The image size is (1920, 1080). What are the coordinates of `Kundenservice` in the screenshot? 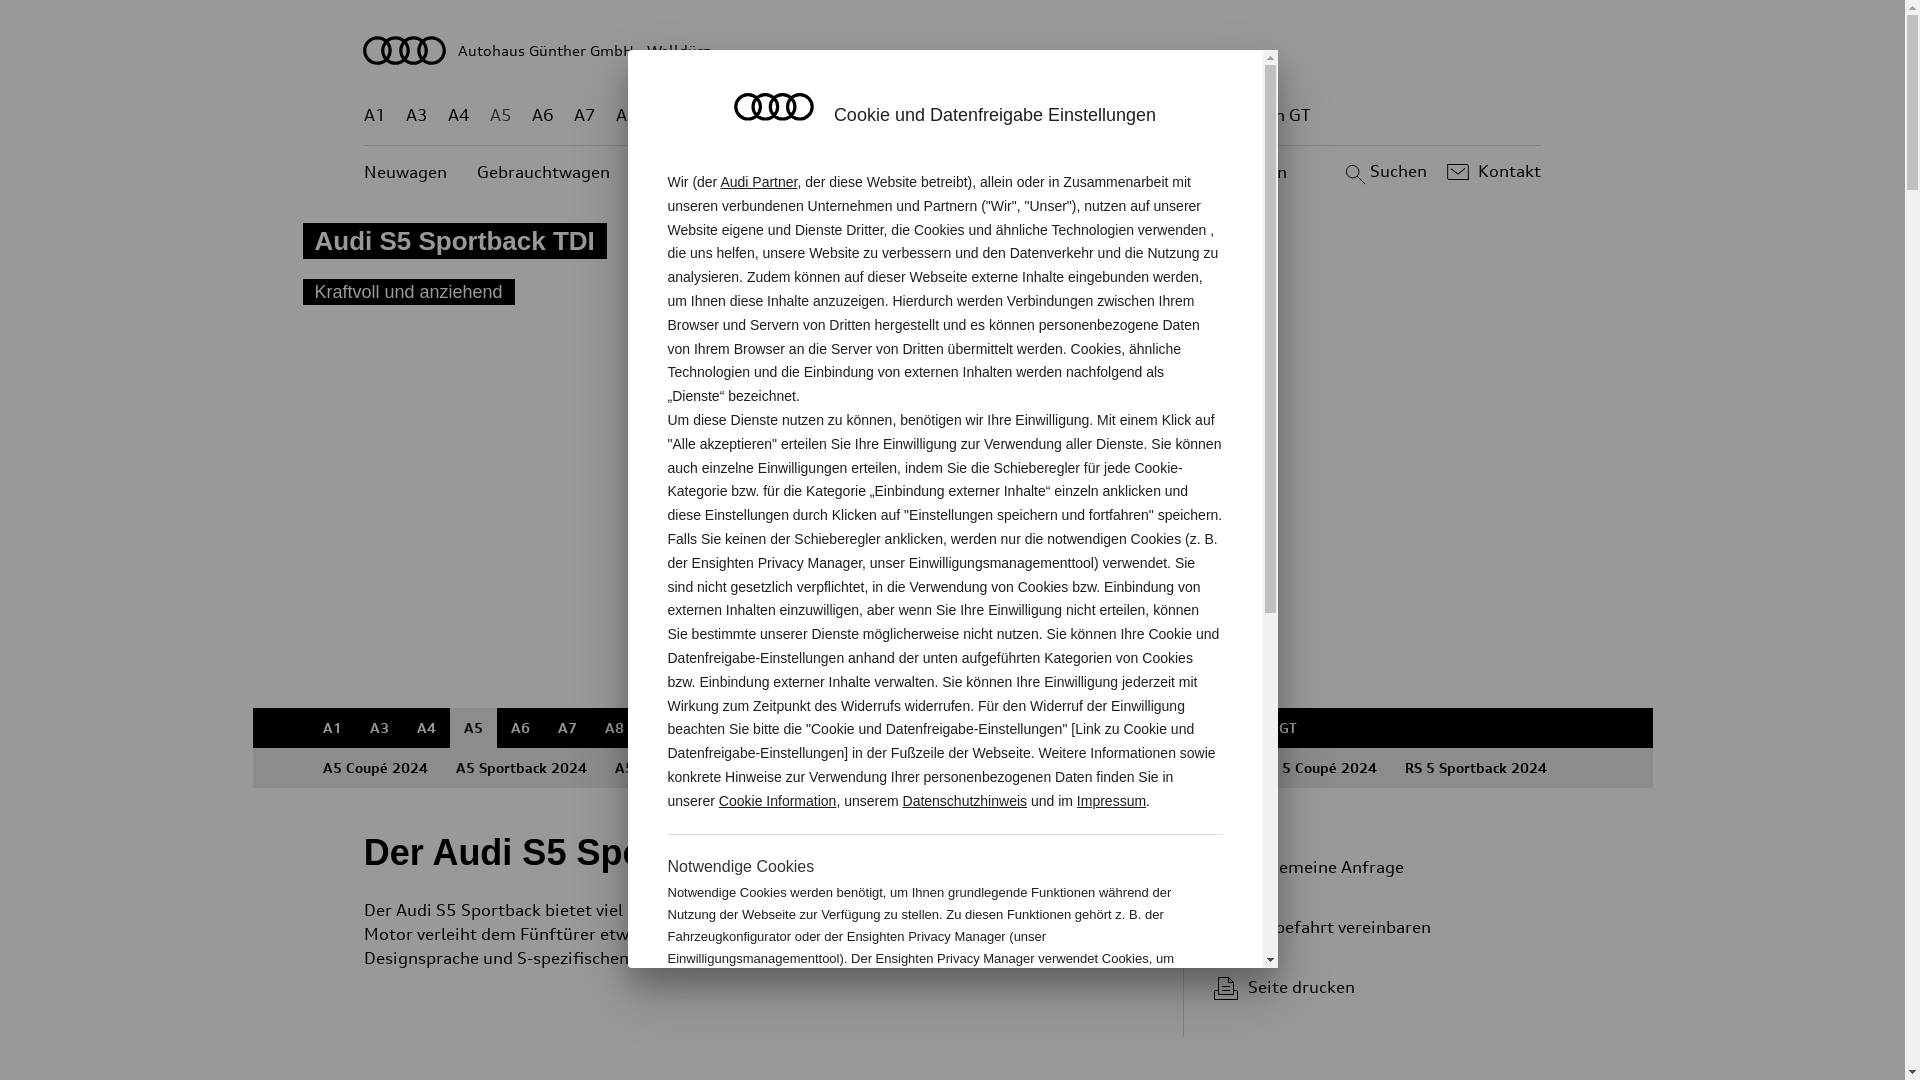 It's located at (964, 172).